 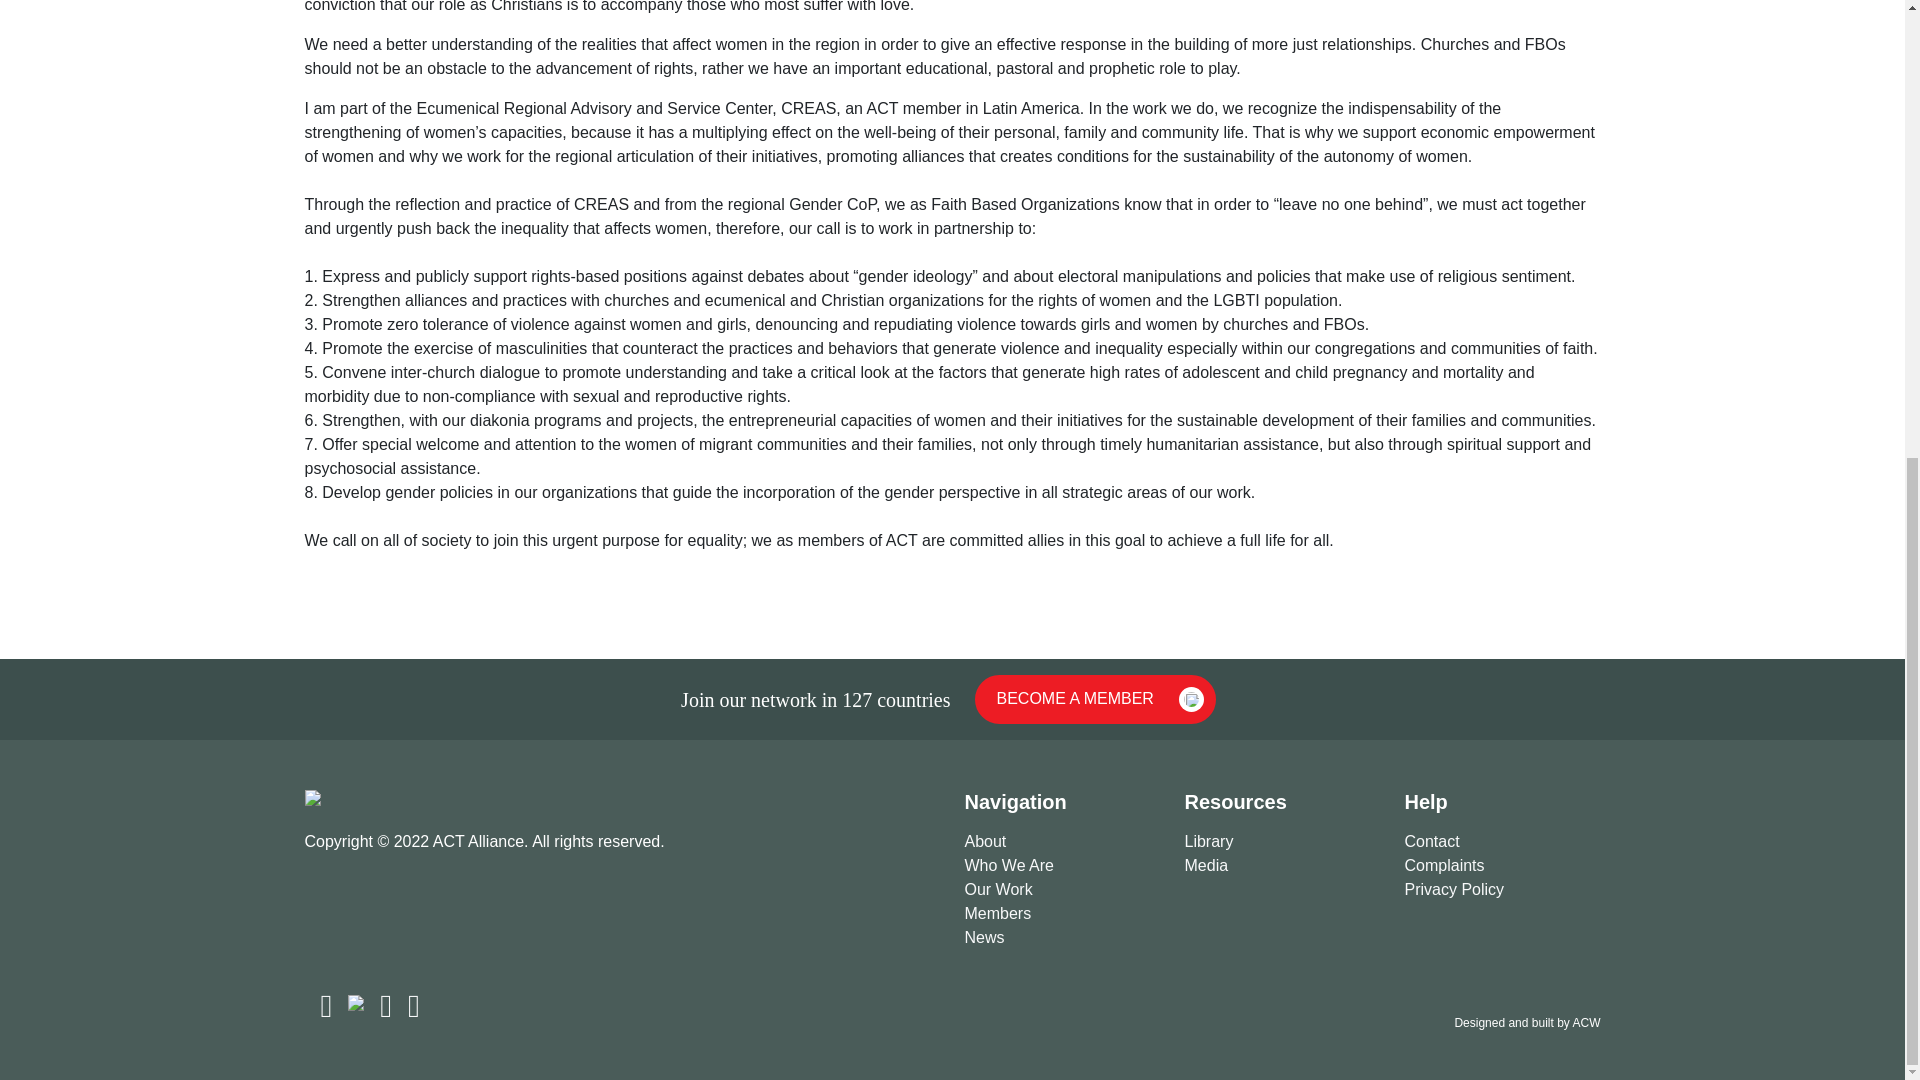 I want to click on Library, so click(x=1282, y=842).